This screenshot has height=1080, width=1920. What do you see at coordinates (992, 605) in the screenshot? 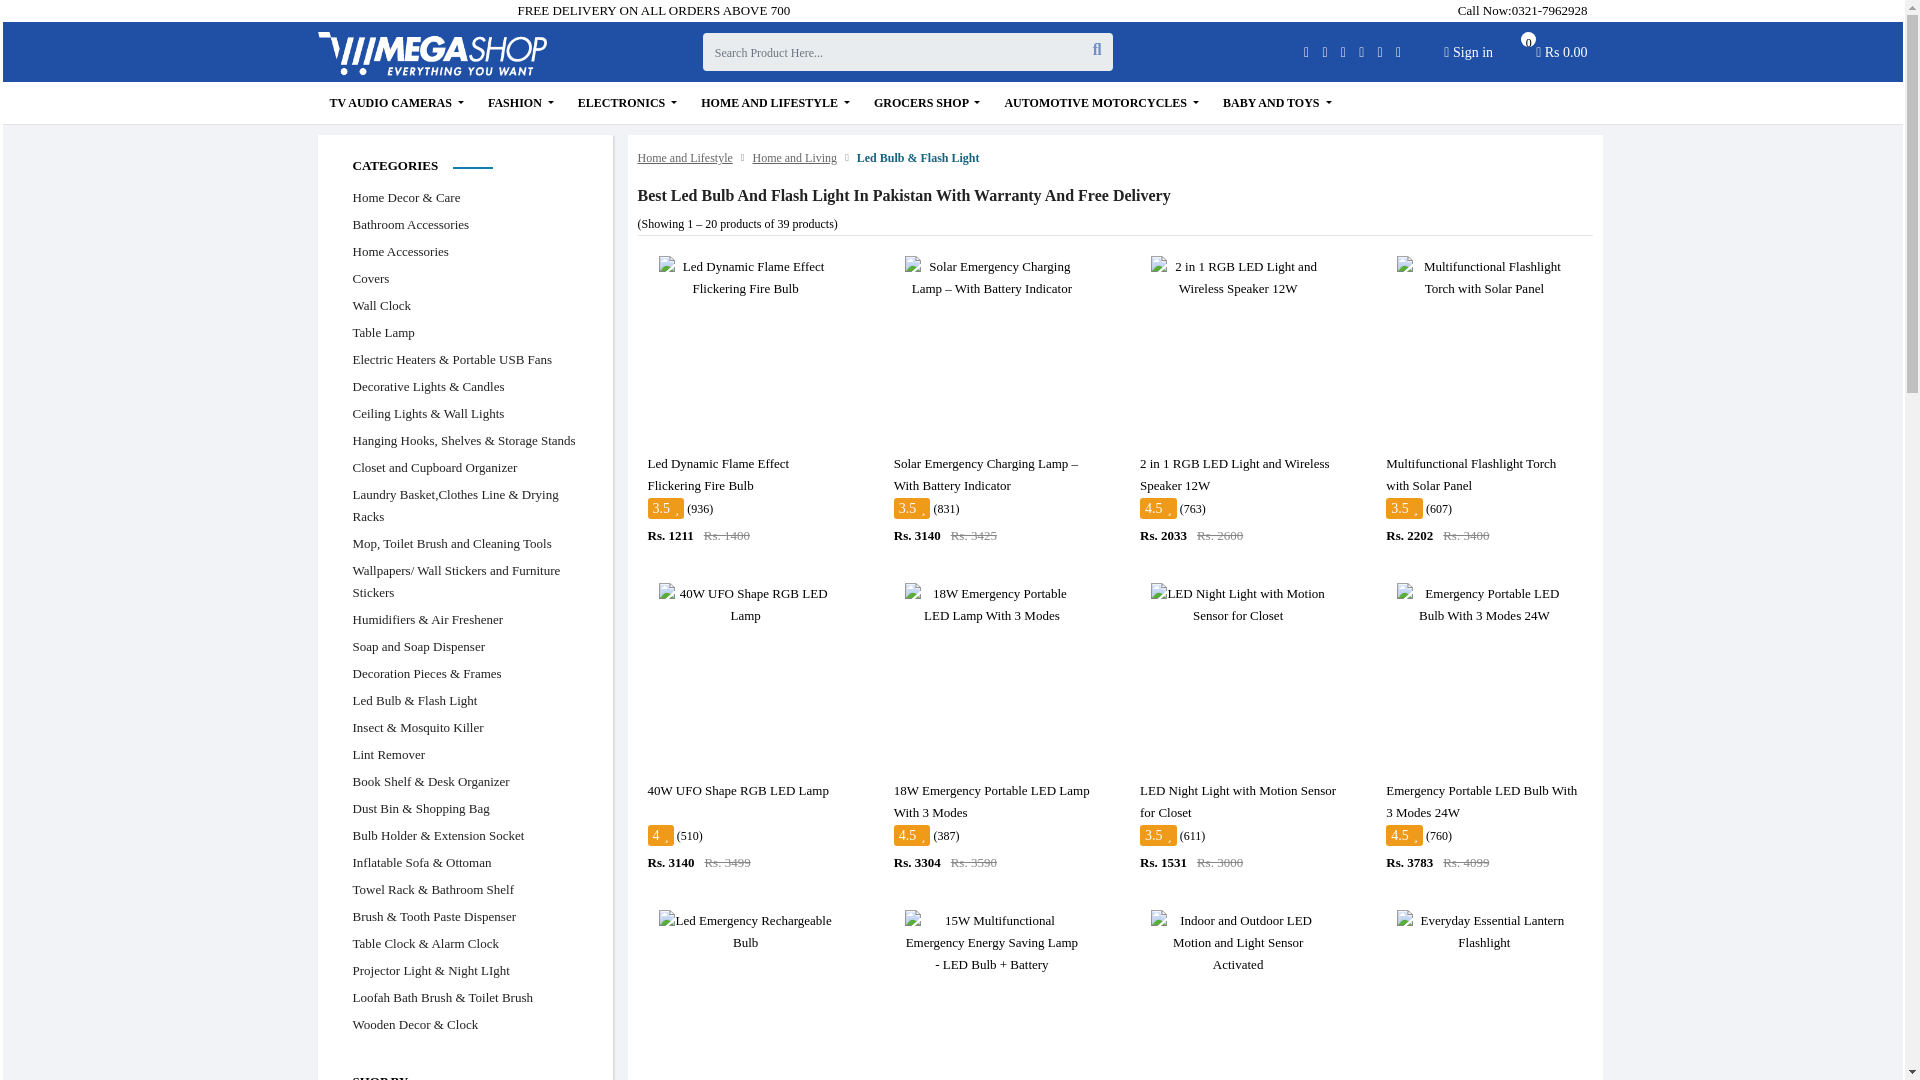
I see `18W Emergency Portable LED Lamp With 3 Modes` at bounding box center [992, 605].